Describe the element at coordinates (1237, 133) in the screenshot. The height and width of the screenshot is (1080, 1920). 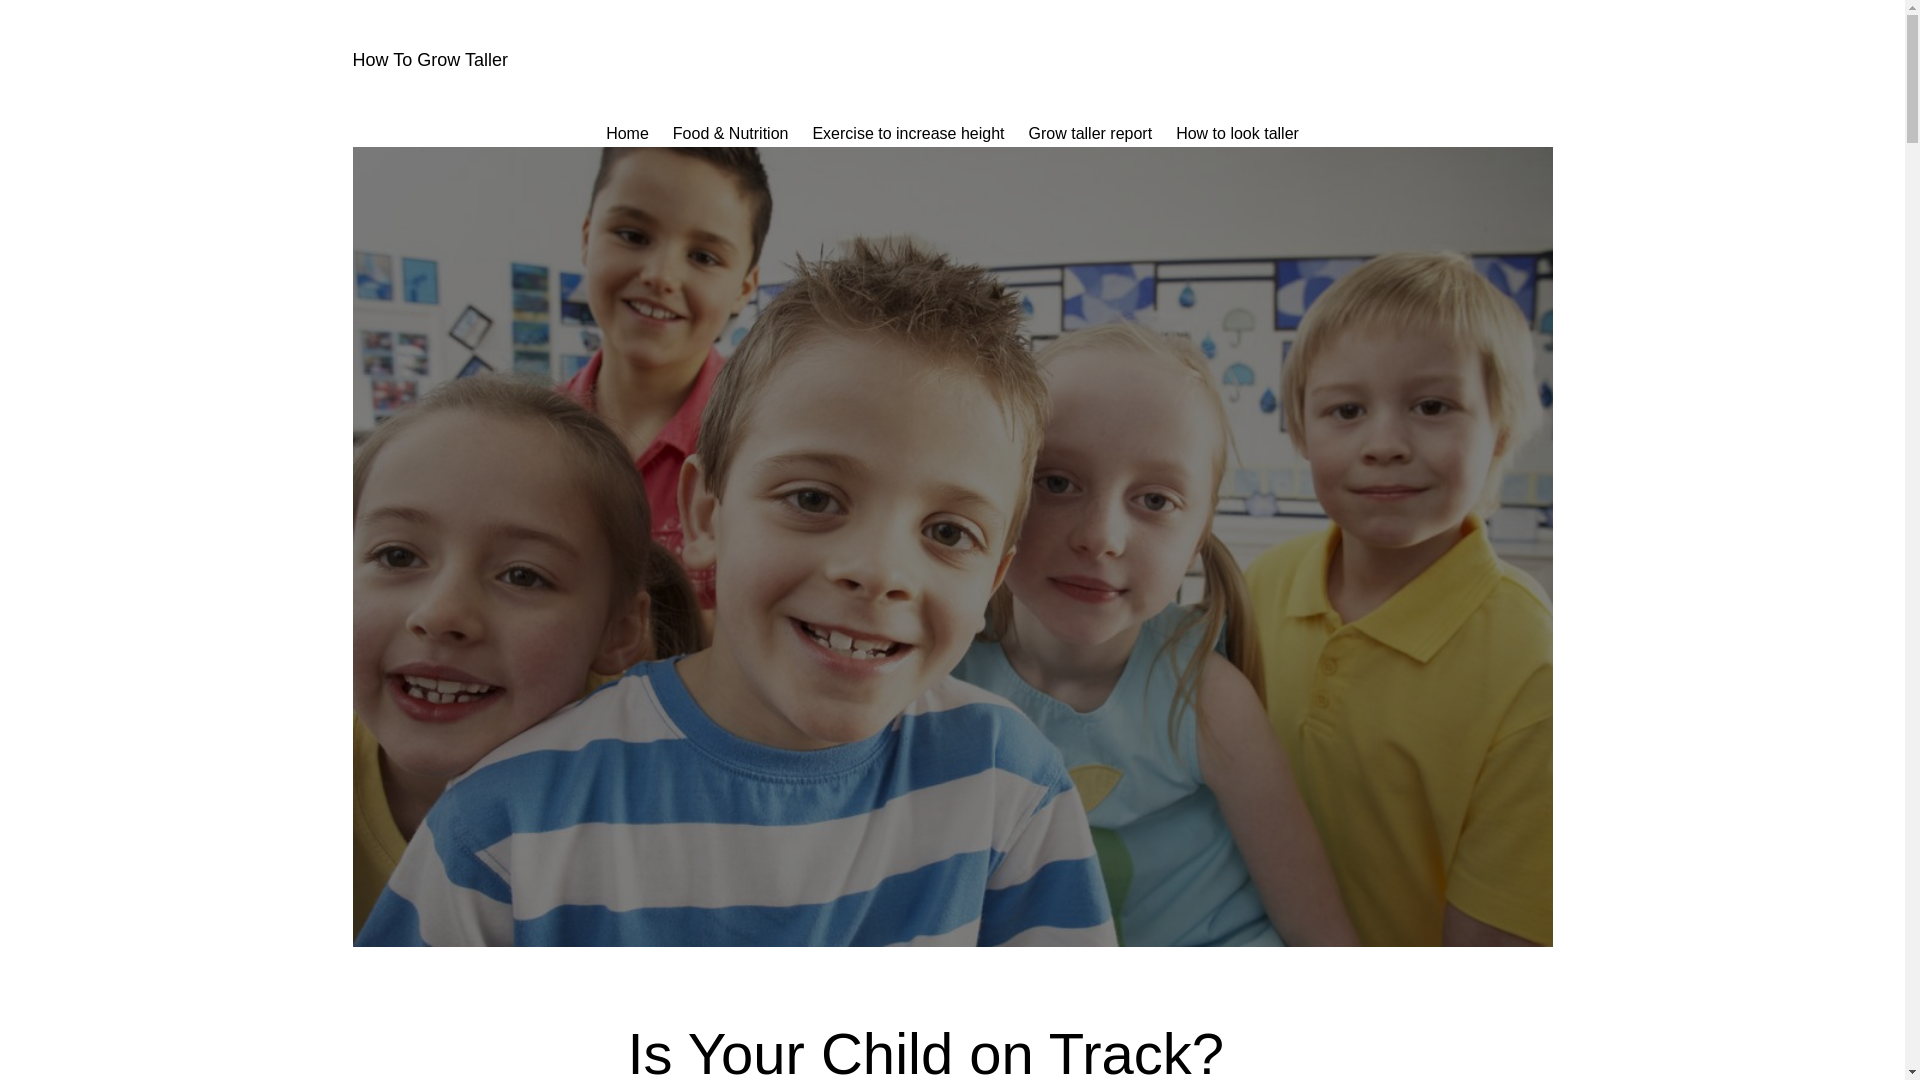
I see `How to look taller` at that location.